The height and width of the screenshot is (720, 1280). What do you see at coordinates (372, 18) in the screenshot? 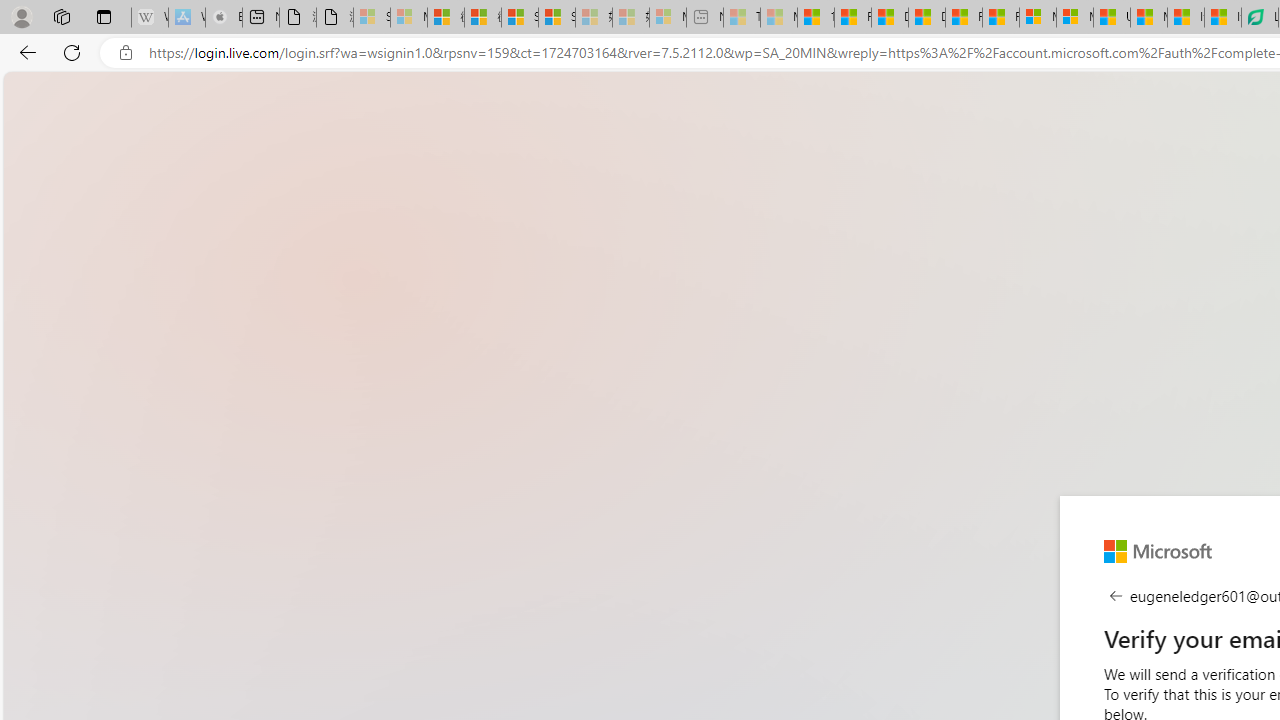
I see `Sign in to your Microsoft account - Sleeping` at bounding box center [372, 18].